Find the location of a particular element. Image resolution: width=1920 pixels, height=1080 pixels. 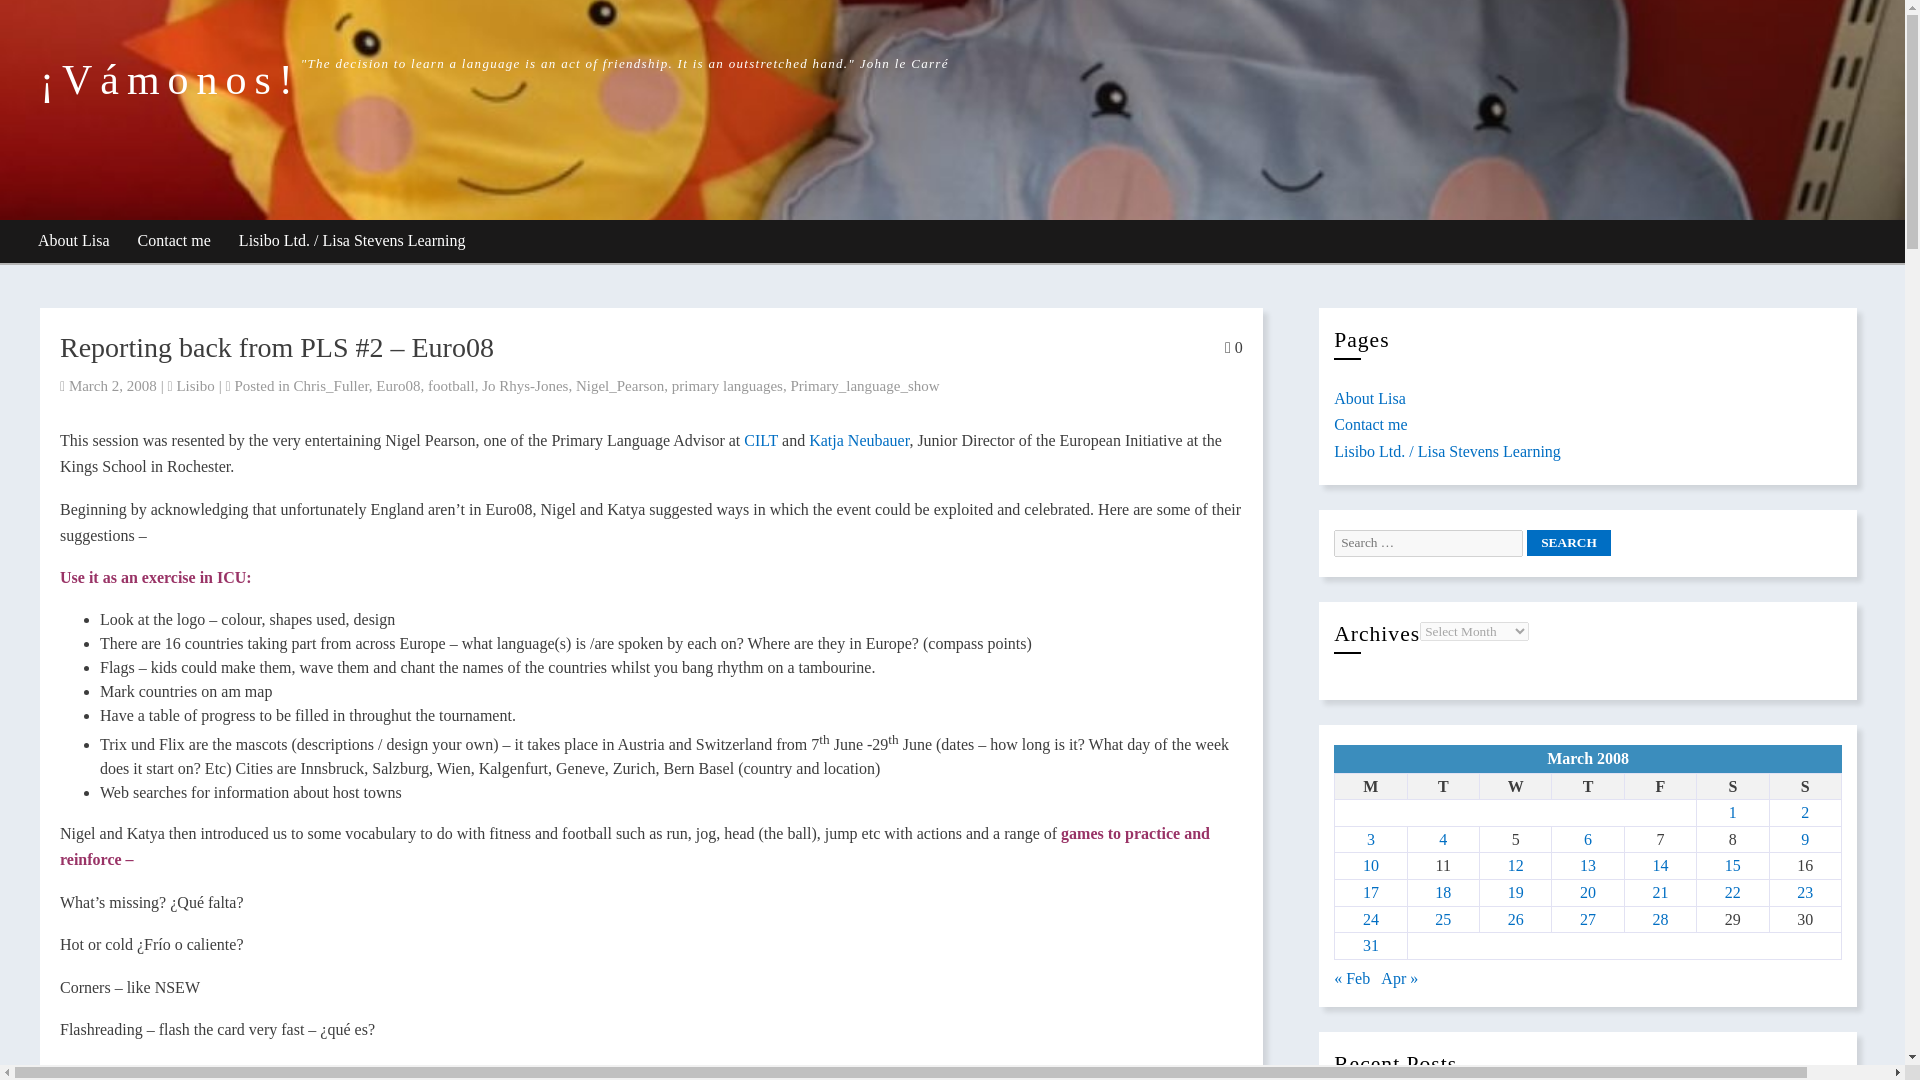

About Lisa is located at coordinates (74, 242).